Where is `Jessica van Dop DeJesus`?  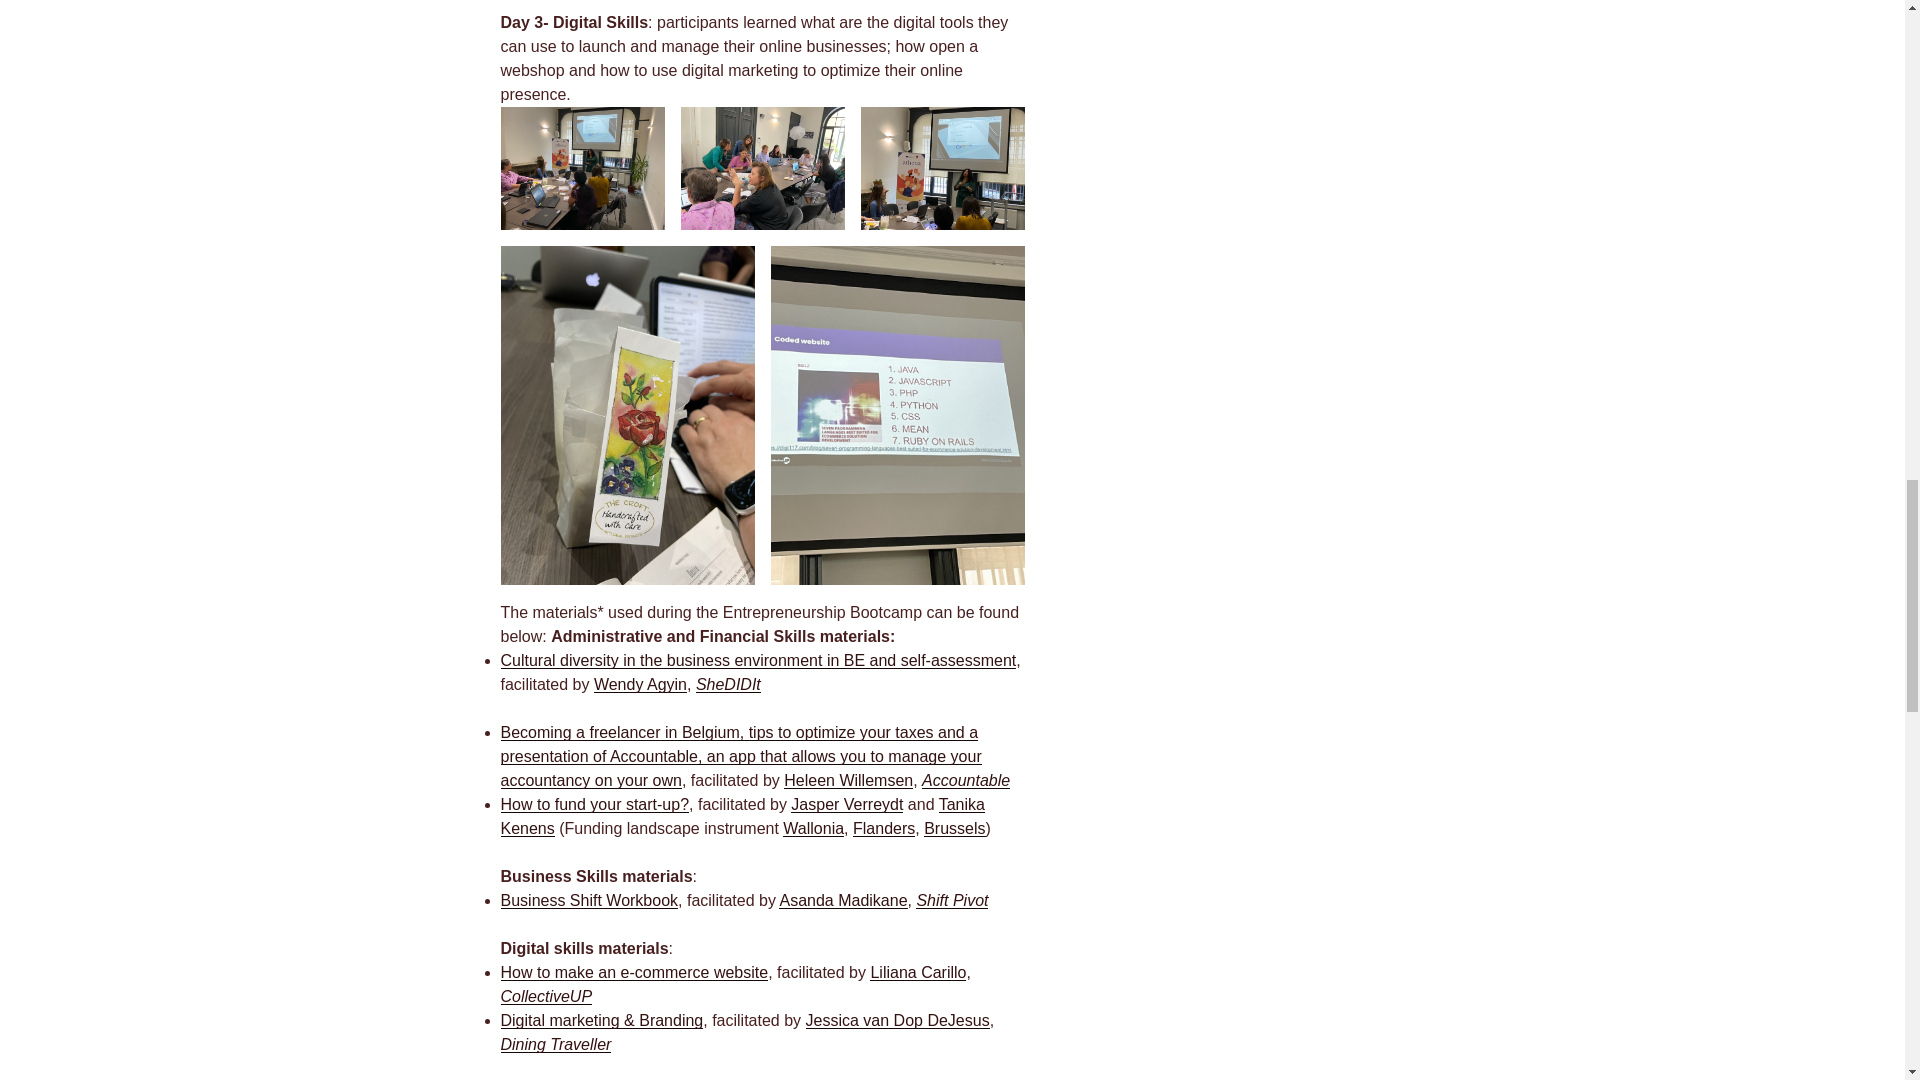 Jessica van Dop DeJesus is located at coordinates (898, 1020).